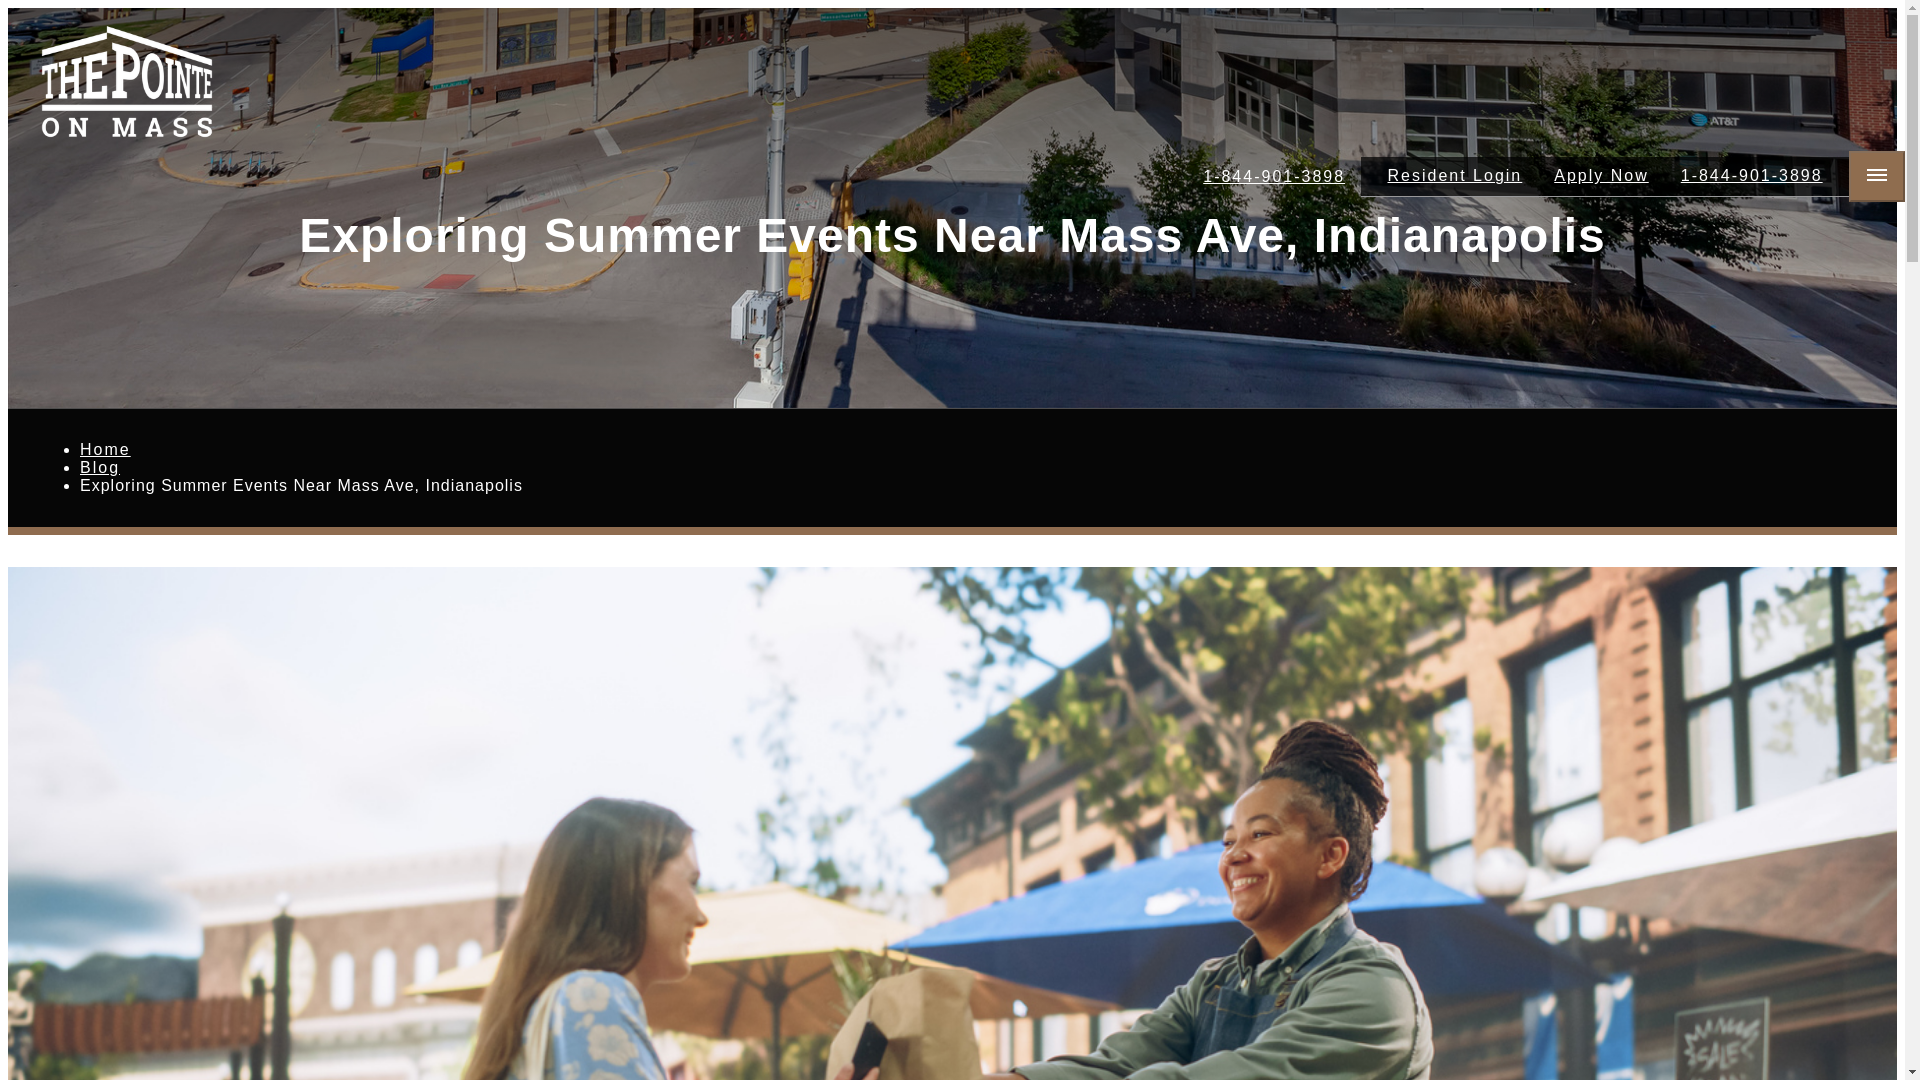  Describe the element at coordinates (105, 448) in the screenshot. I see `Home` at that location.